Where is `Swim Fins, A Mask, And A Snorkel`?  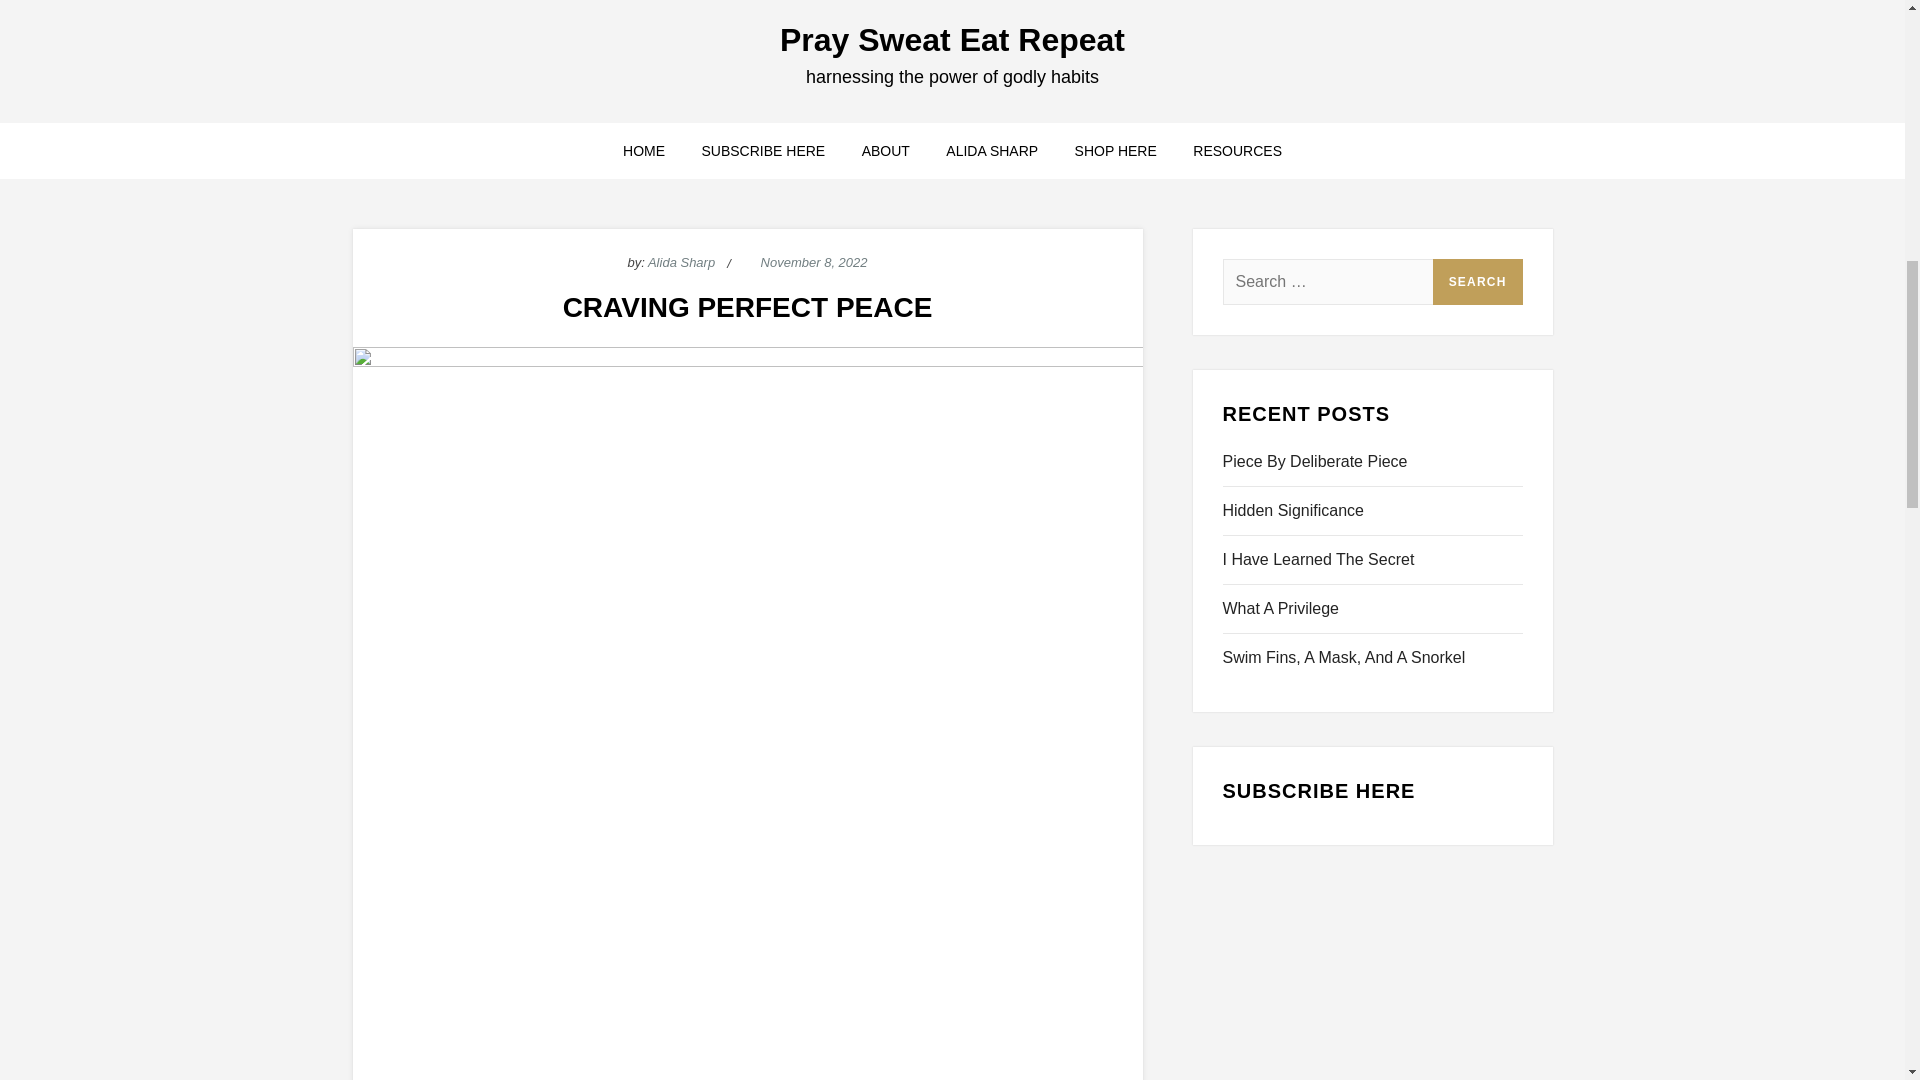
Swim Fins, A Mask, And A Snorkel is located at coordinates (1342, 657).